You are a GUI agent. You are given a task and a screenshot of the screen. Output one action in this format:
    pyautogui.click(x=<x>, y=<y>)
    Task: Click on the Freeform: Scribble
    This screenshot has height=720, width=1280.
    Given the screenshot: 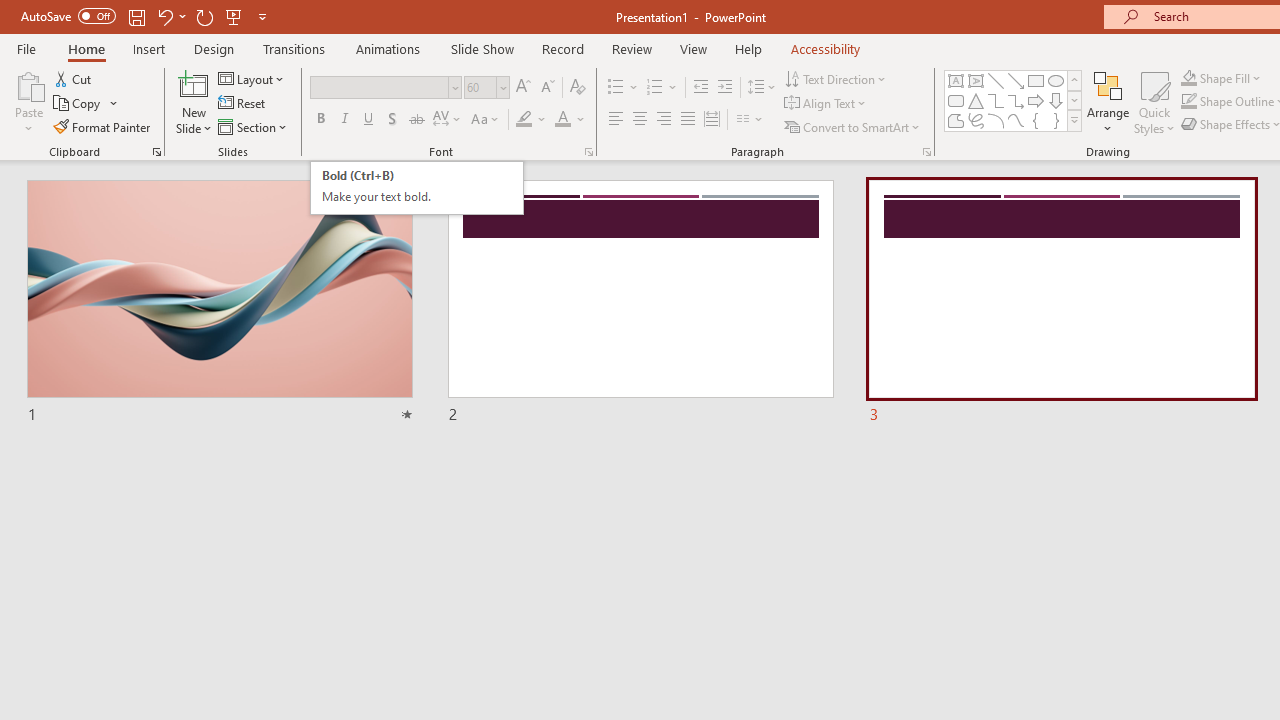 What is the action you would take?
    pyautogui.click(x=976, y=120)
    